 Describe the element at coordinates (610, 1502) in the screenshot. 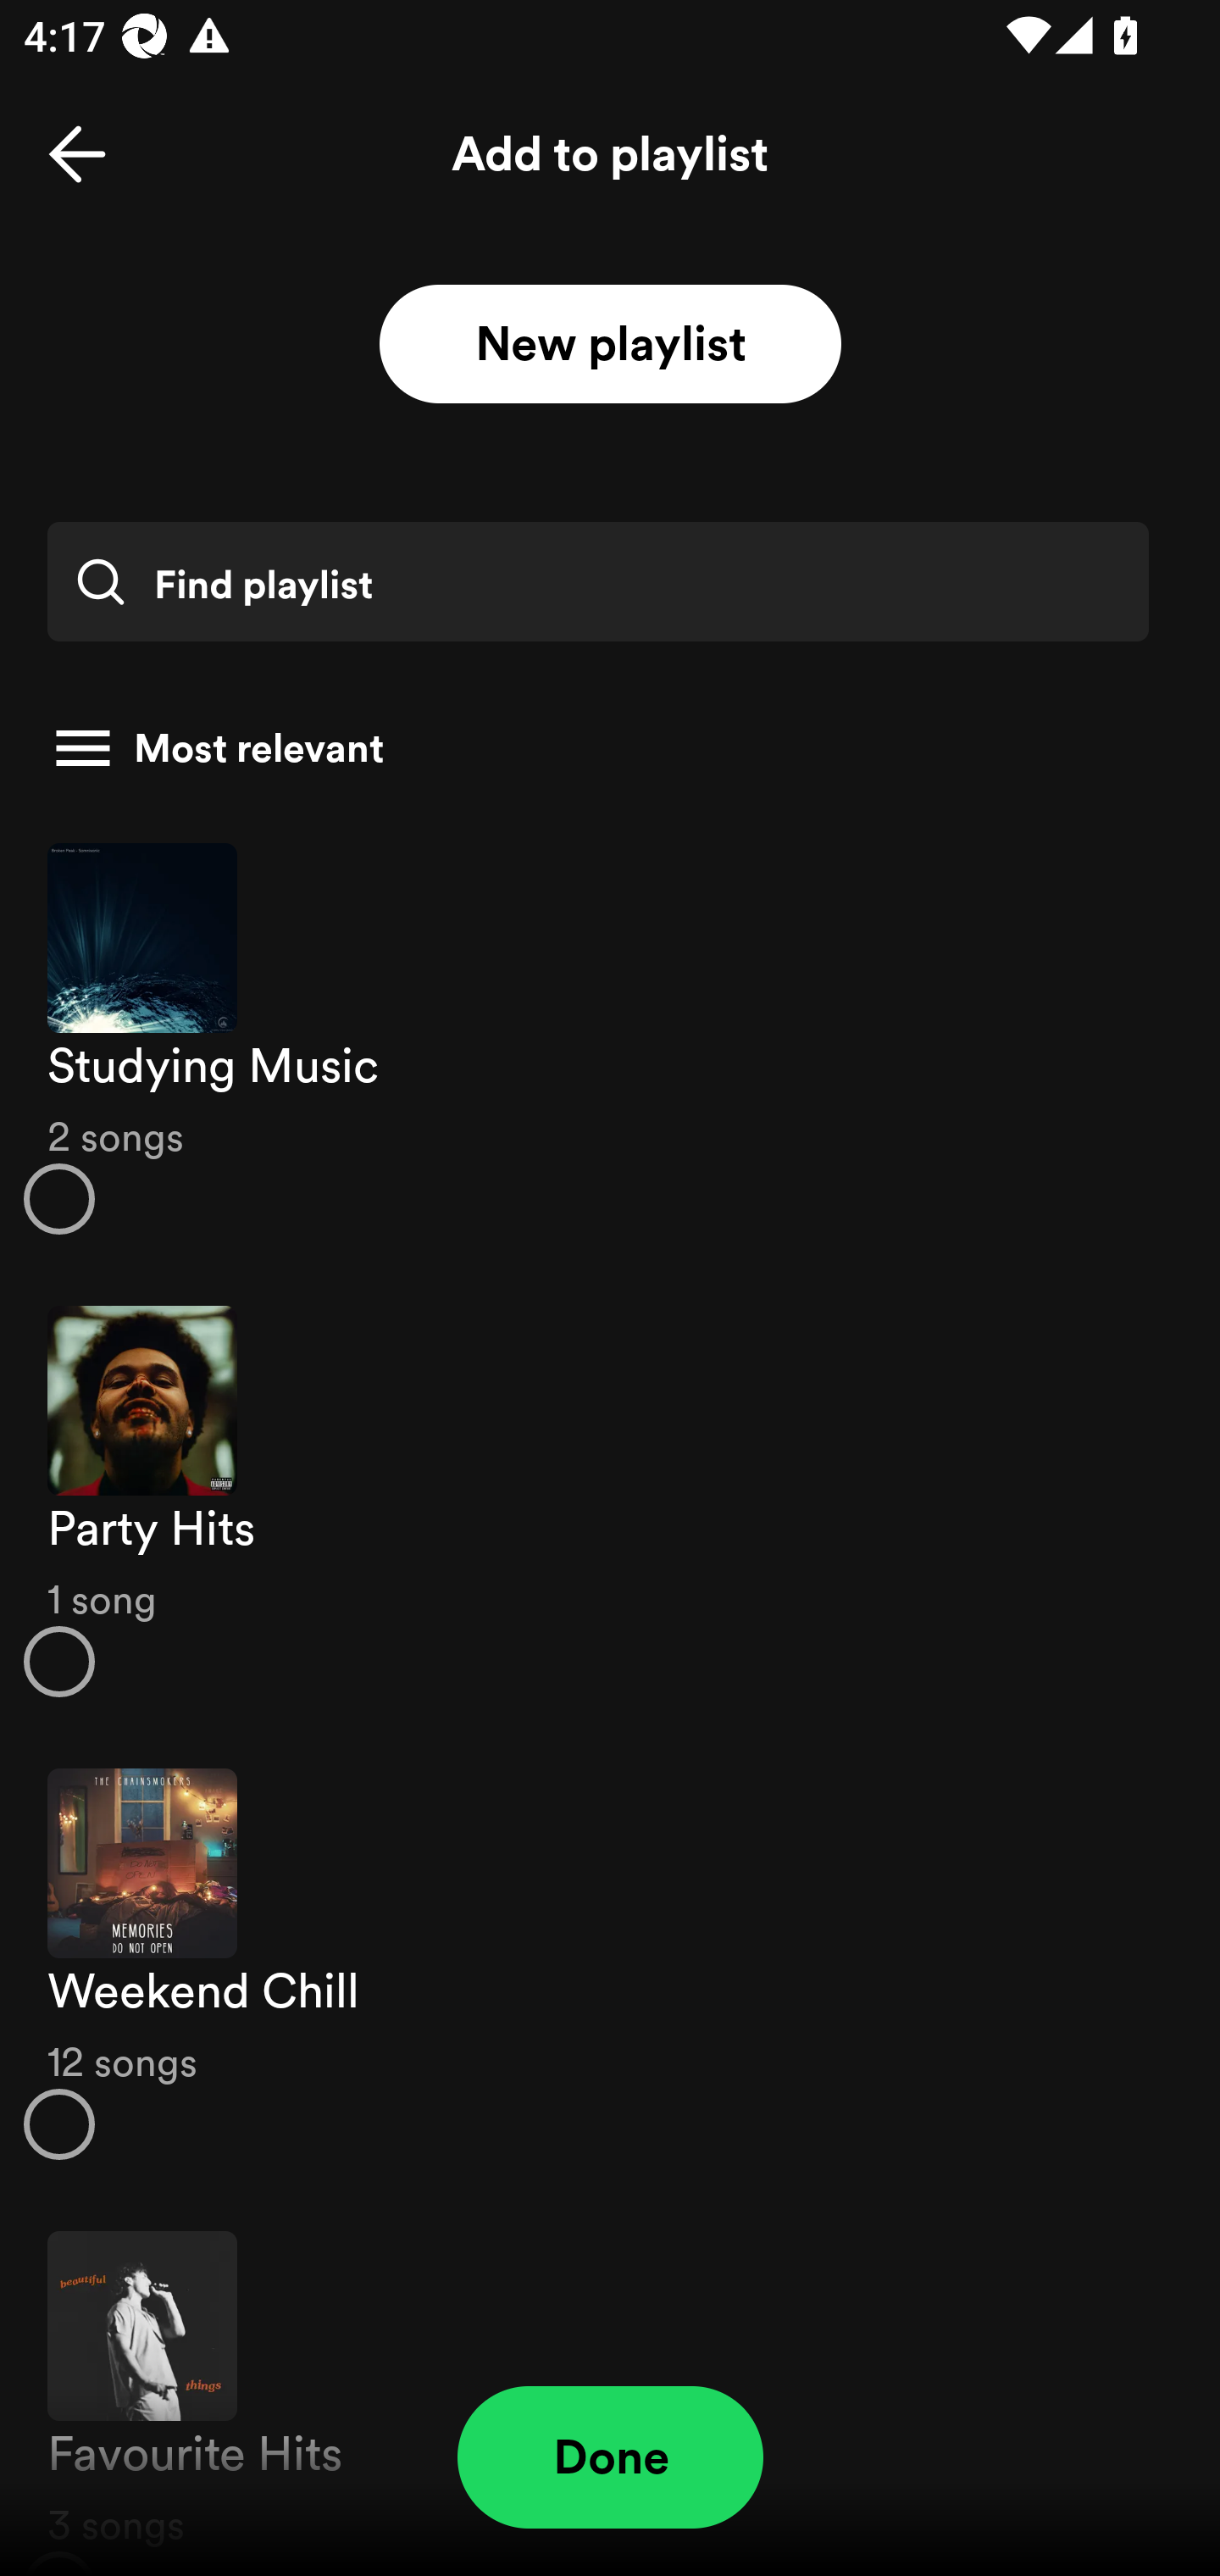

I see `Party Hits 1 song` at that location.